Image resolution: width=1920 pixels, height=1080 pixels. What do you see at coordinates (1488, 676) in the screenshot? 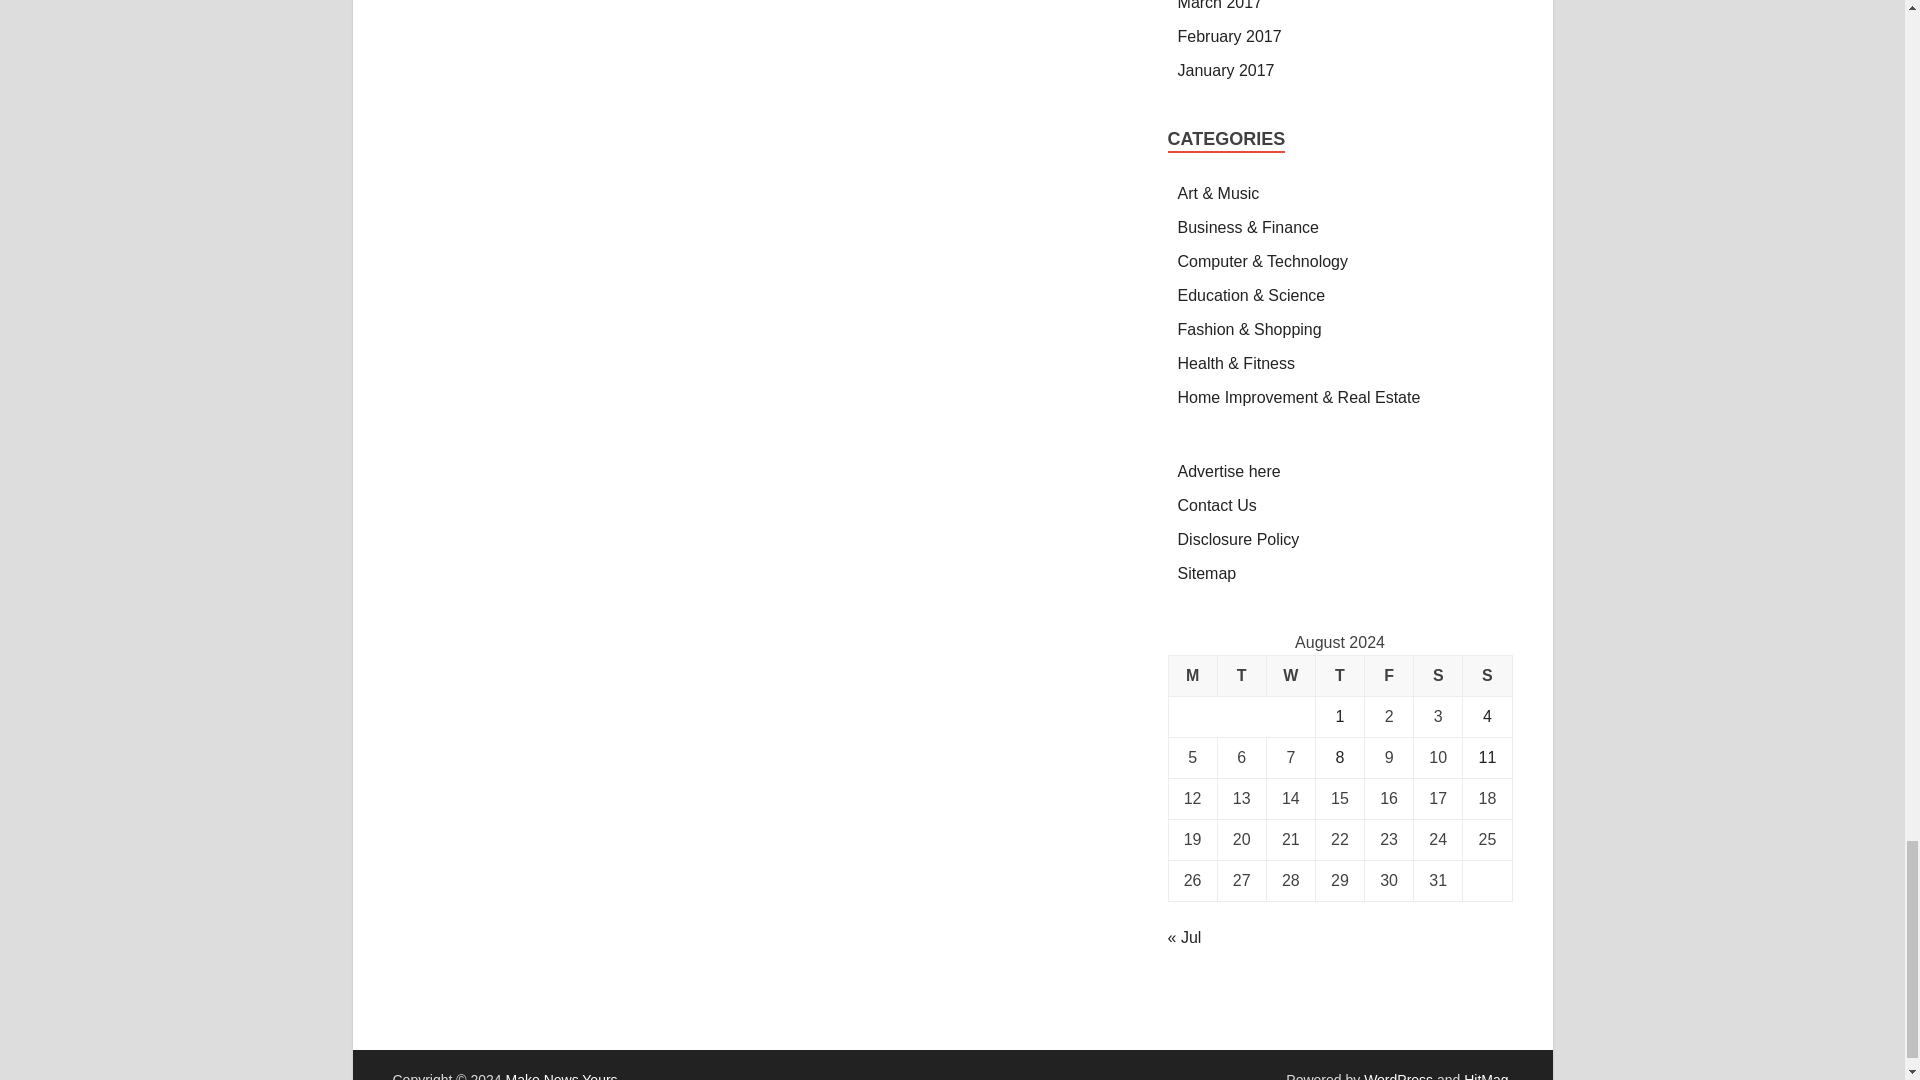
I see `Sunday` at bounding box center [1488, 676].